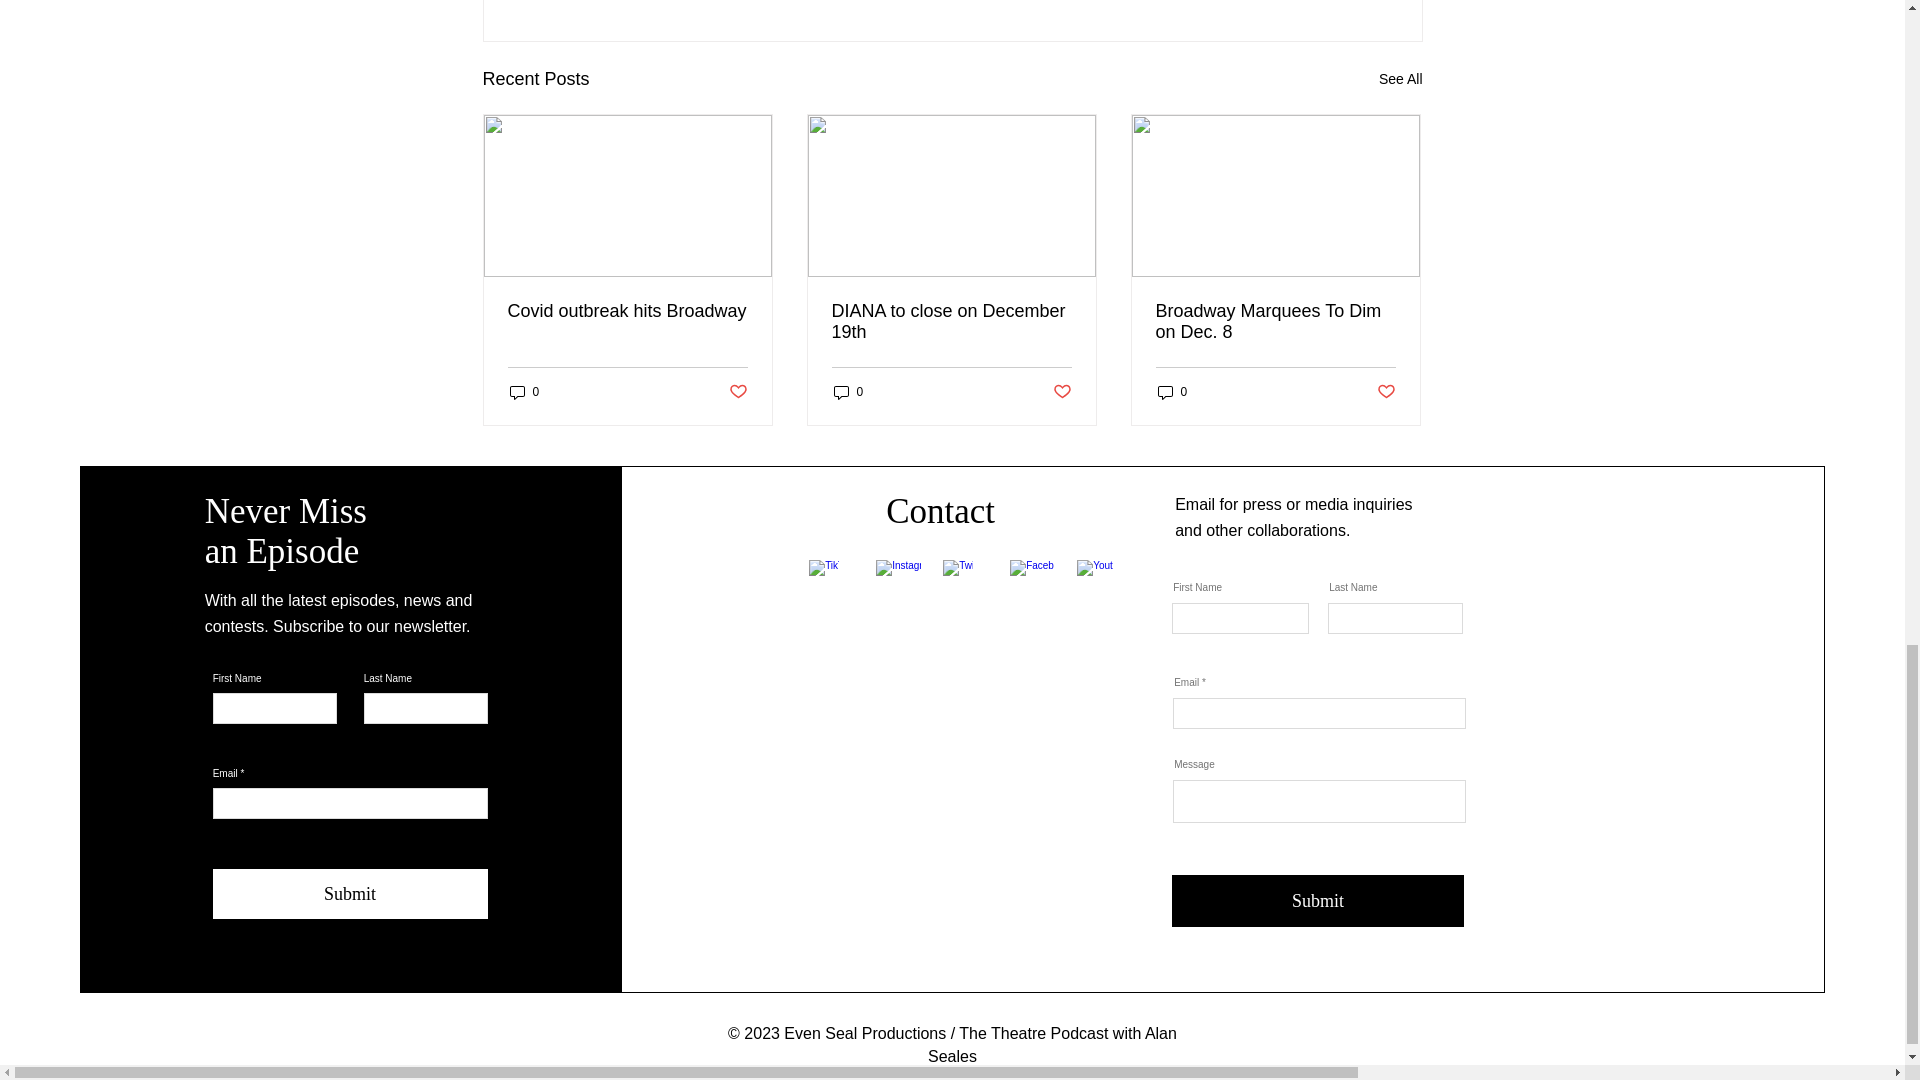 The image size is (1920, 1080). I want to click on Post not marked as liked, so click(736, 392).